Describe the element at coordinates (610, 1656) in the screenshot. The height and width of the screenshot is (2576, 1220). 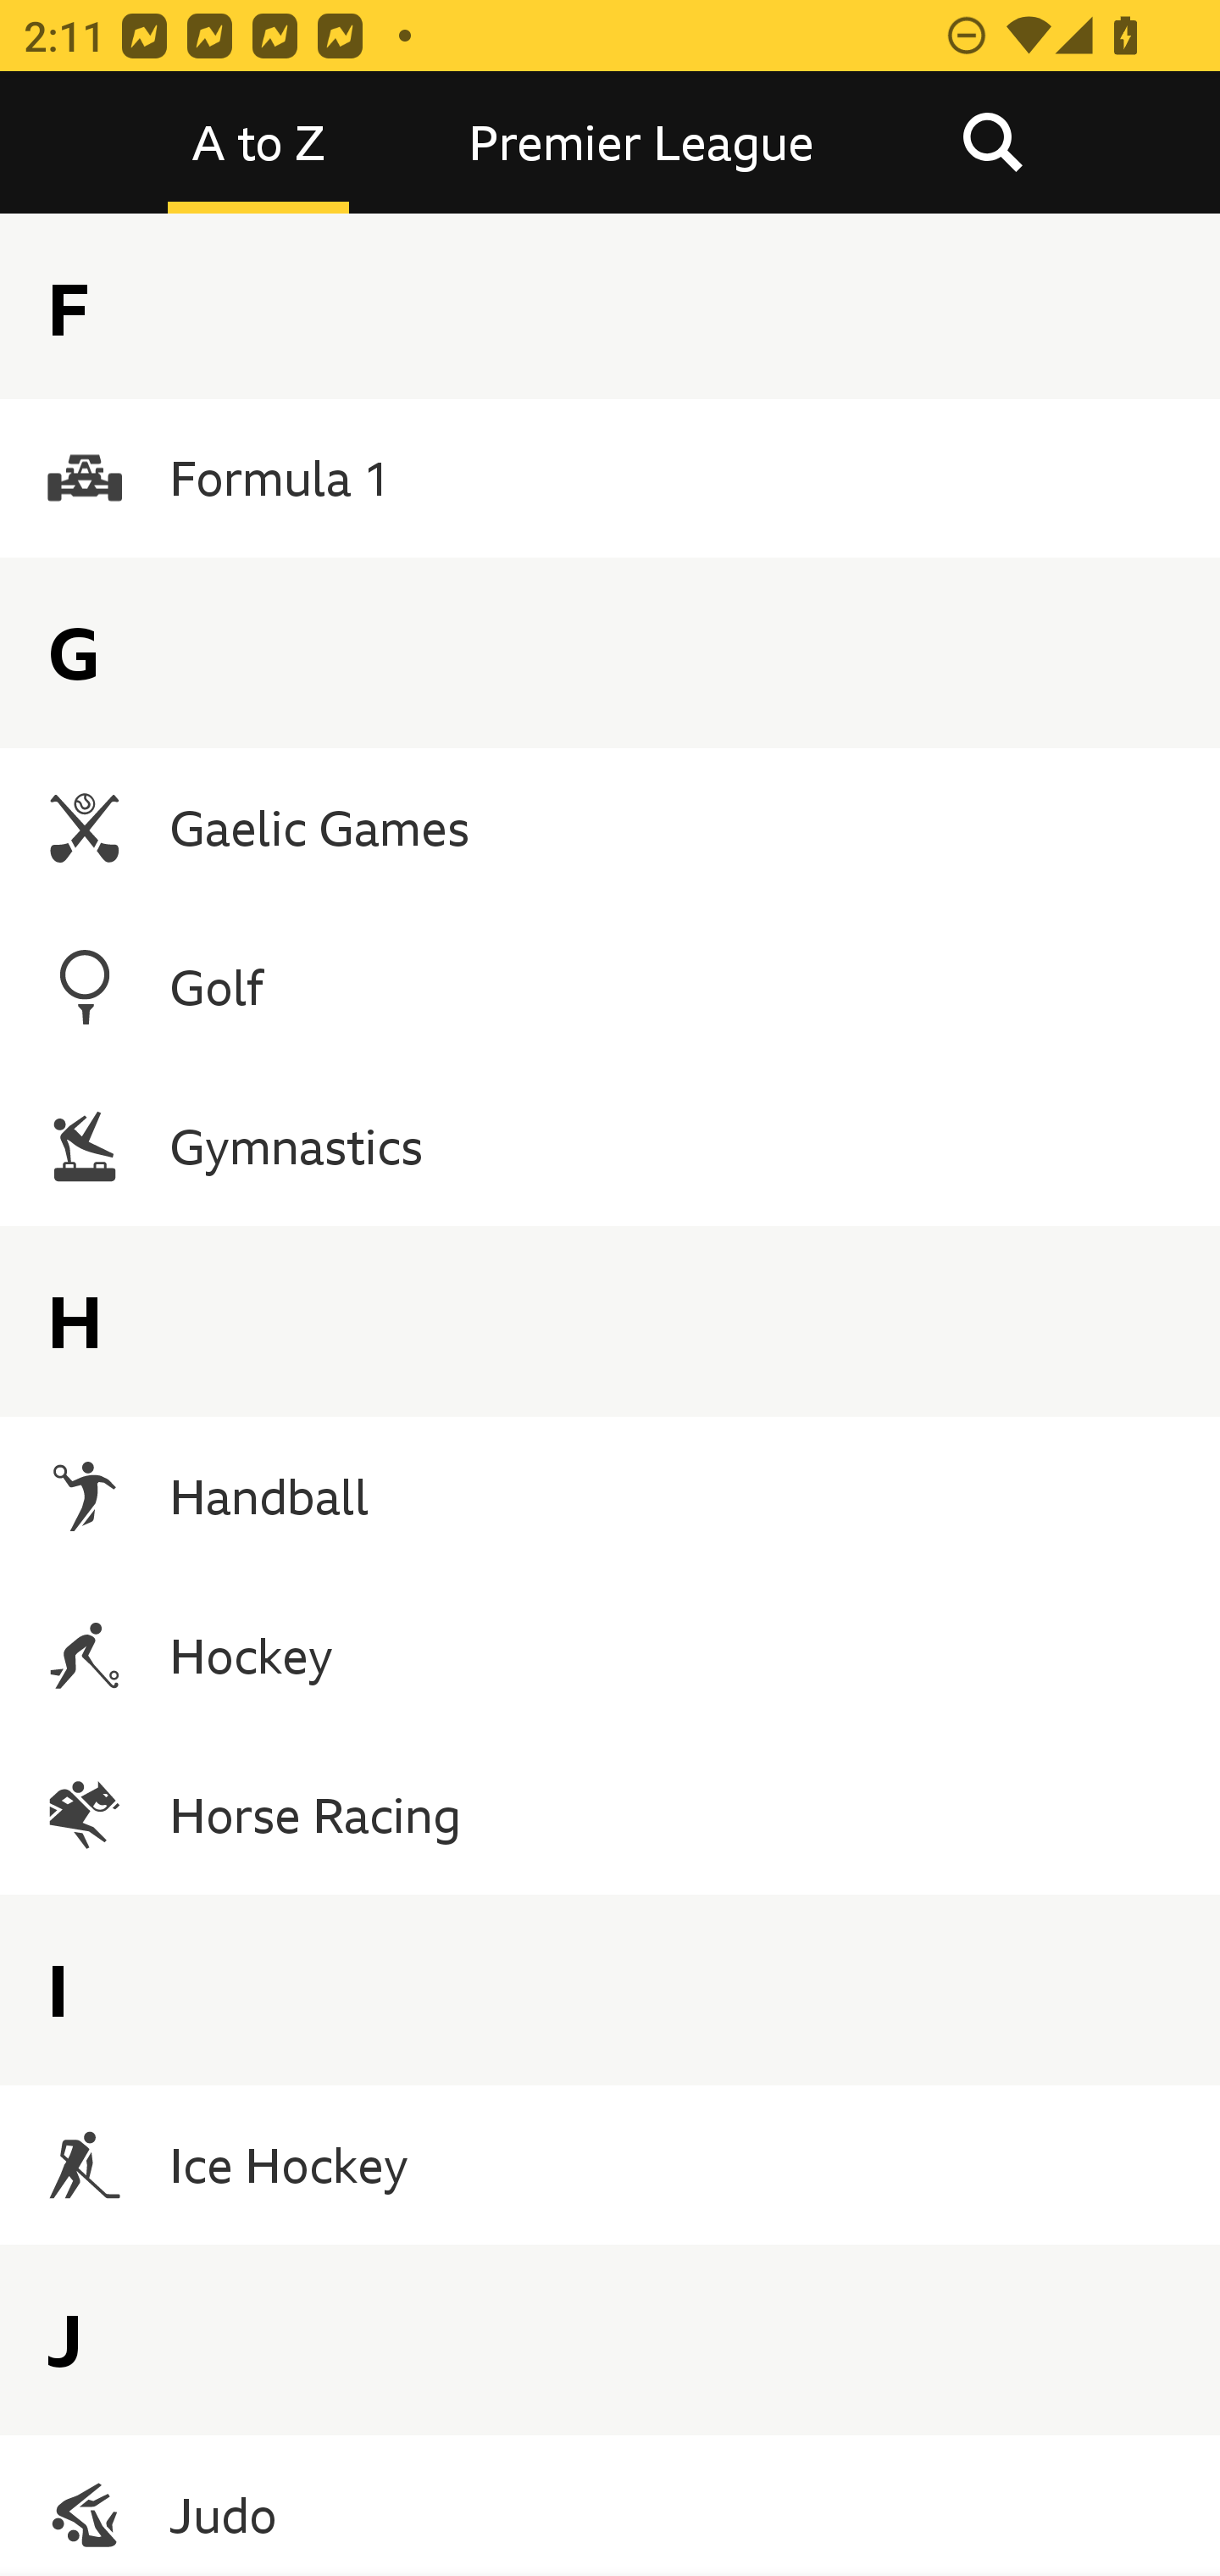
I see `Hockey` at that location.